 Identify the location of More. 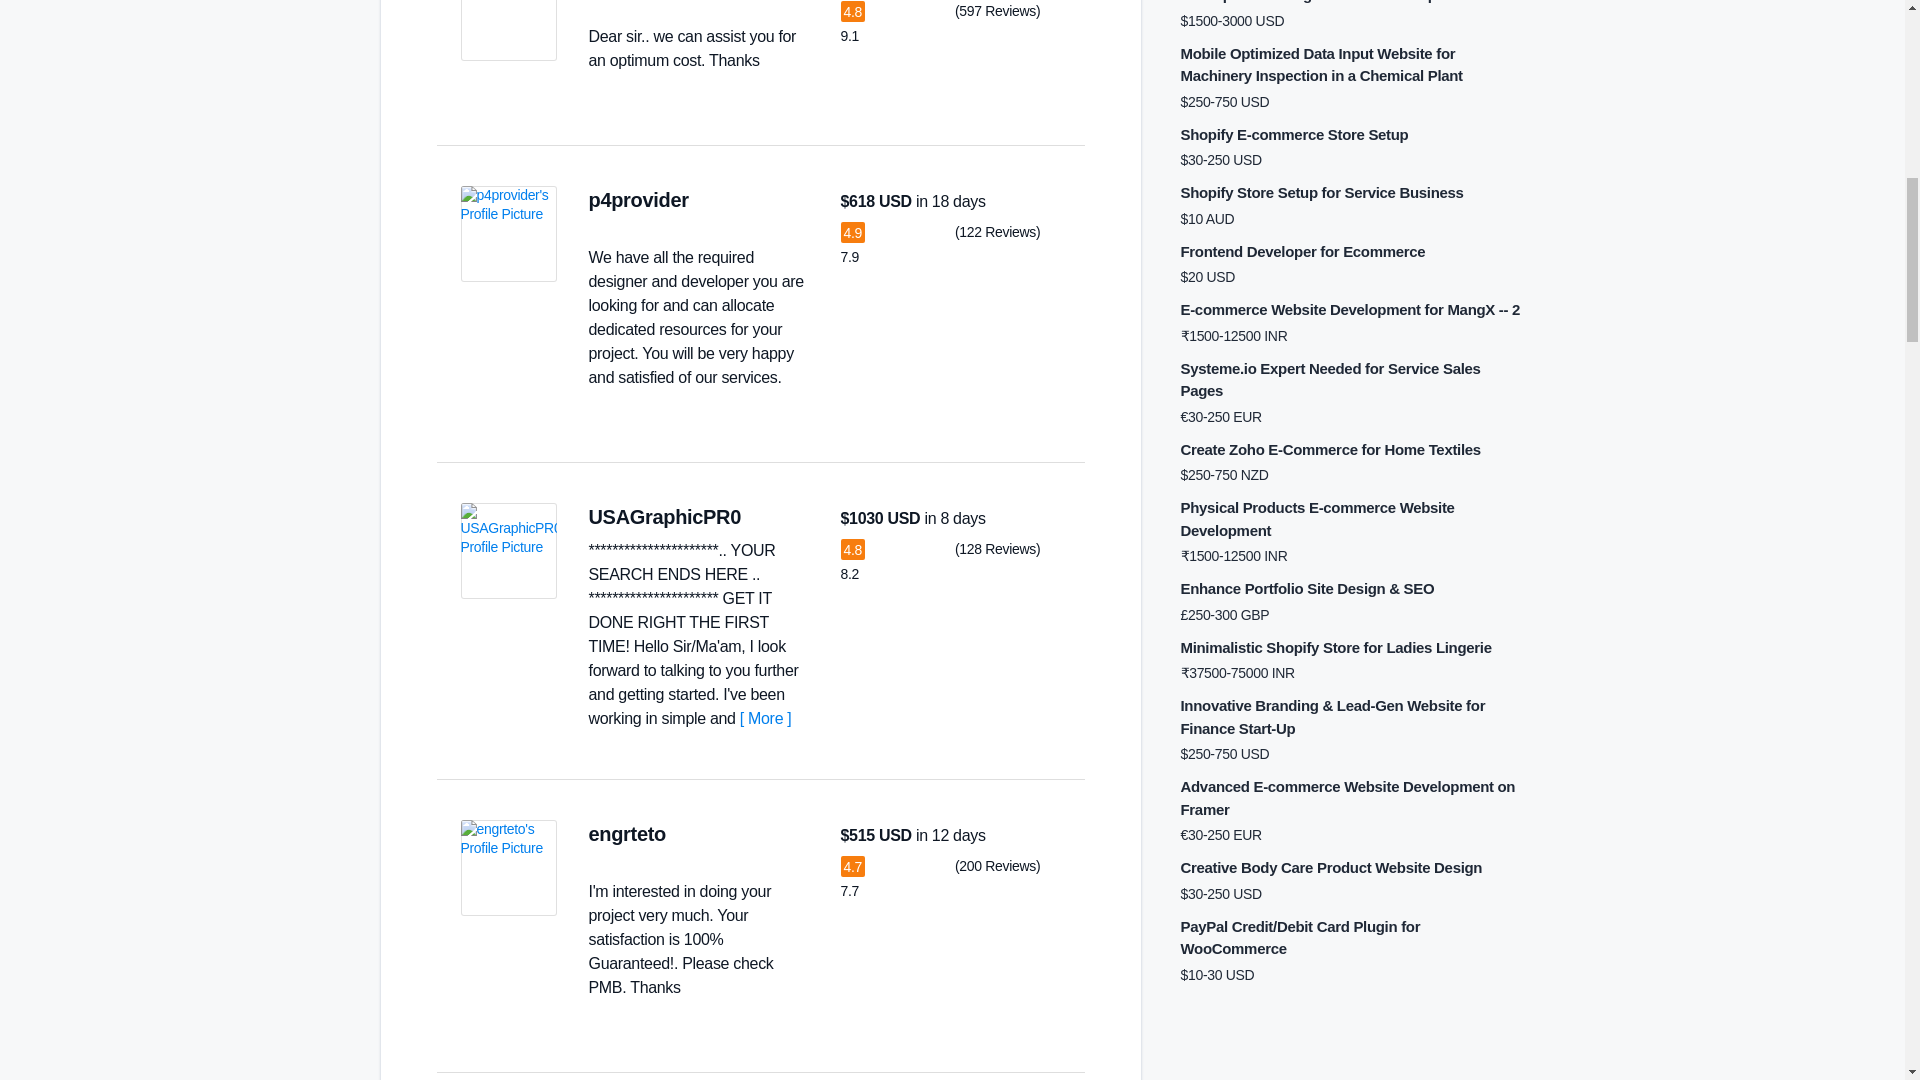
(765, 718).